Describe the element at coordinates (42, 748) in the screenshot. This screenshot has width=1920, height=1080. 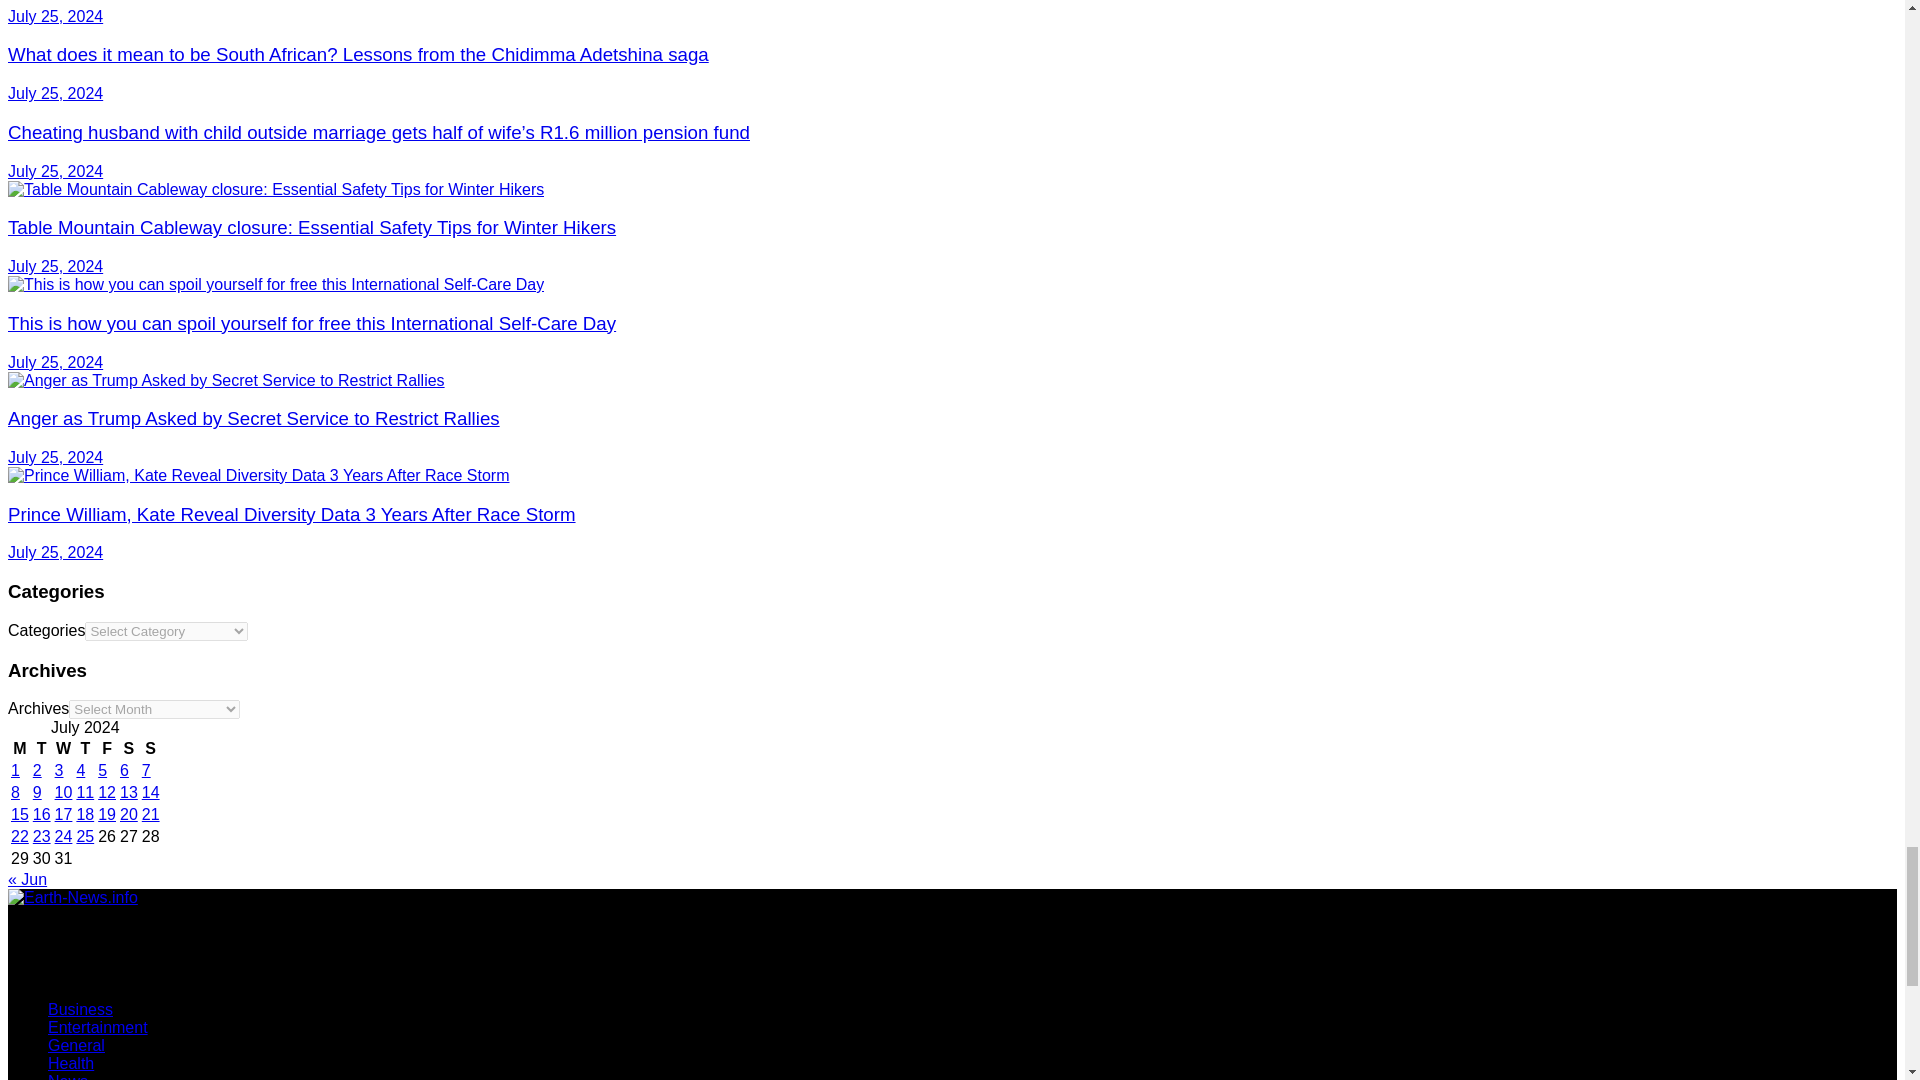
I see `Tuesday` at that location.